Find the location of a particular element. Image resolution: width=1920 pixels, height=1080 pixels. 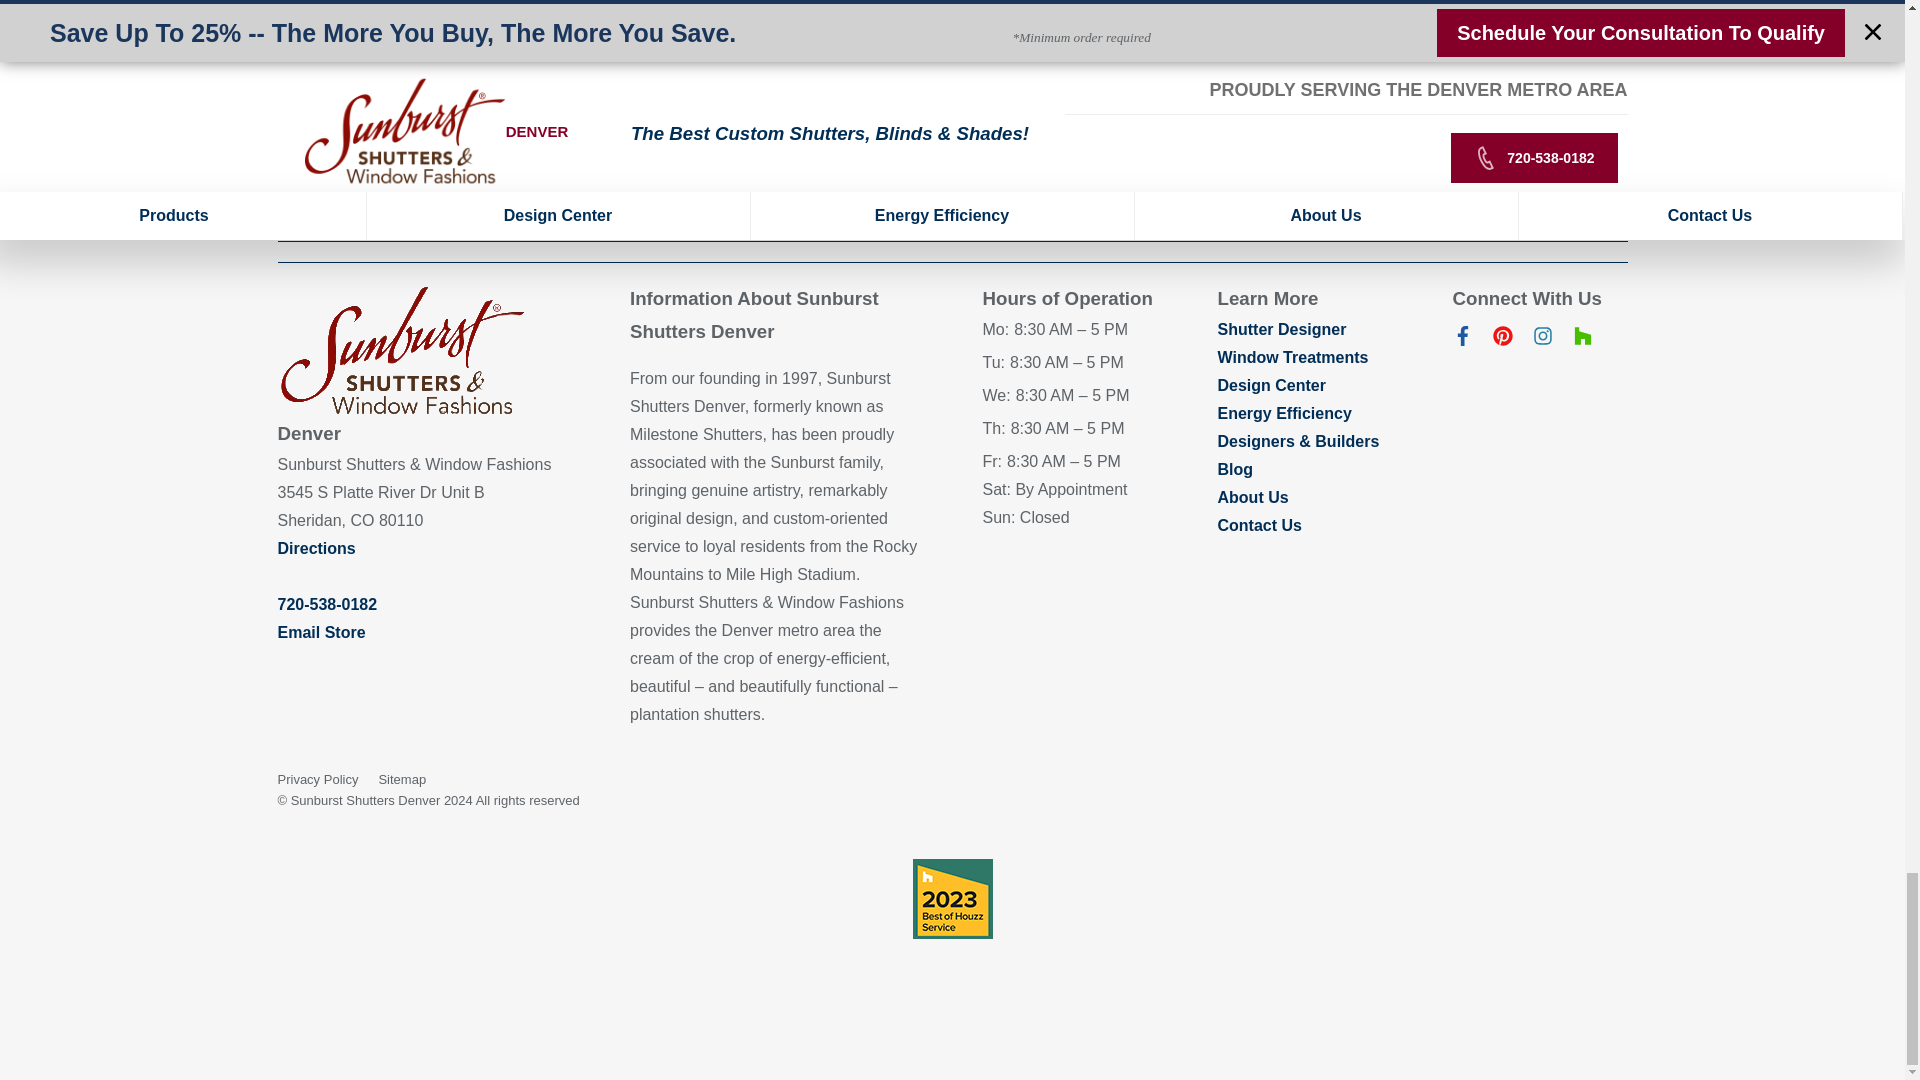

Follow us on Instagram is located at coordinates (1542, 340).